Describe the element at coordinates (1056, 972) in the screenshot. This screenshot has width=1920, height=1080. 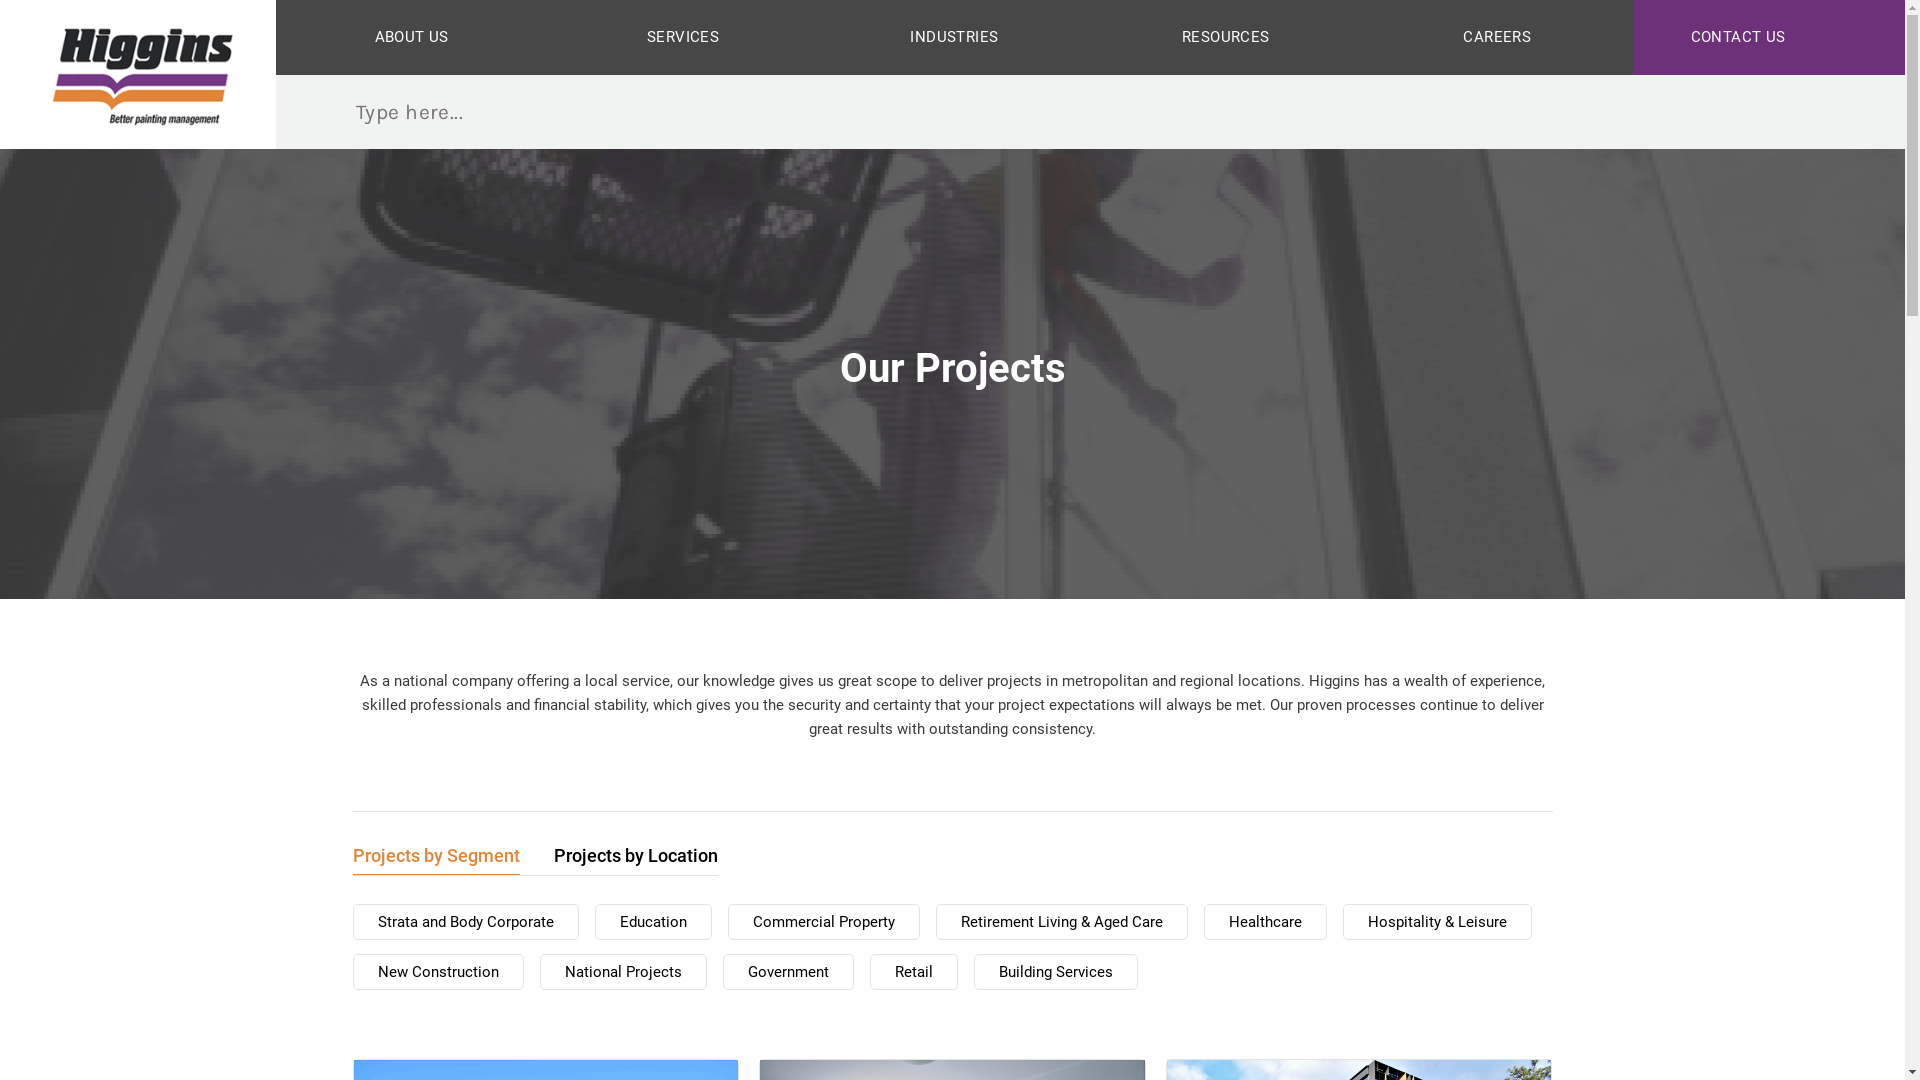
I see `Building Services` at that location.